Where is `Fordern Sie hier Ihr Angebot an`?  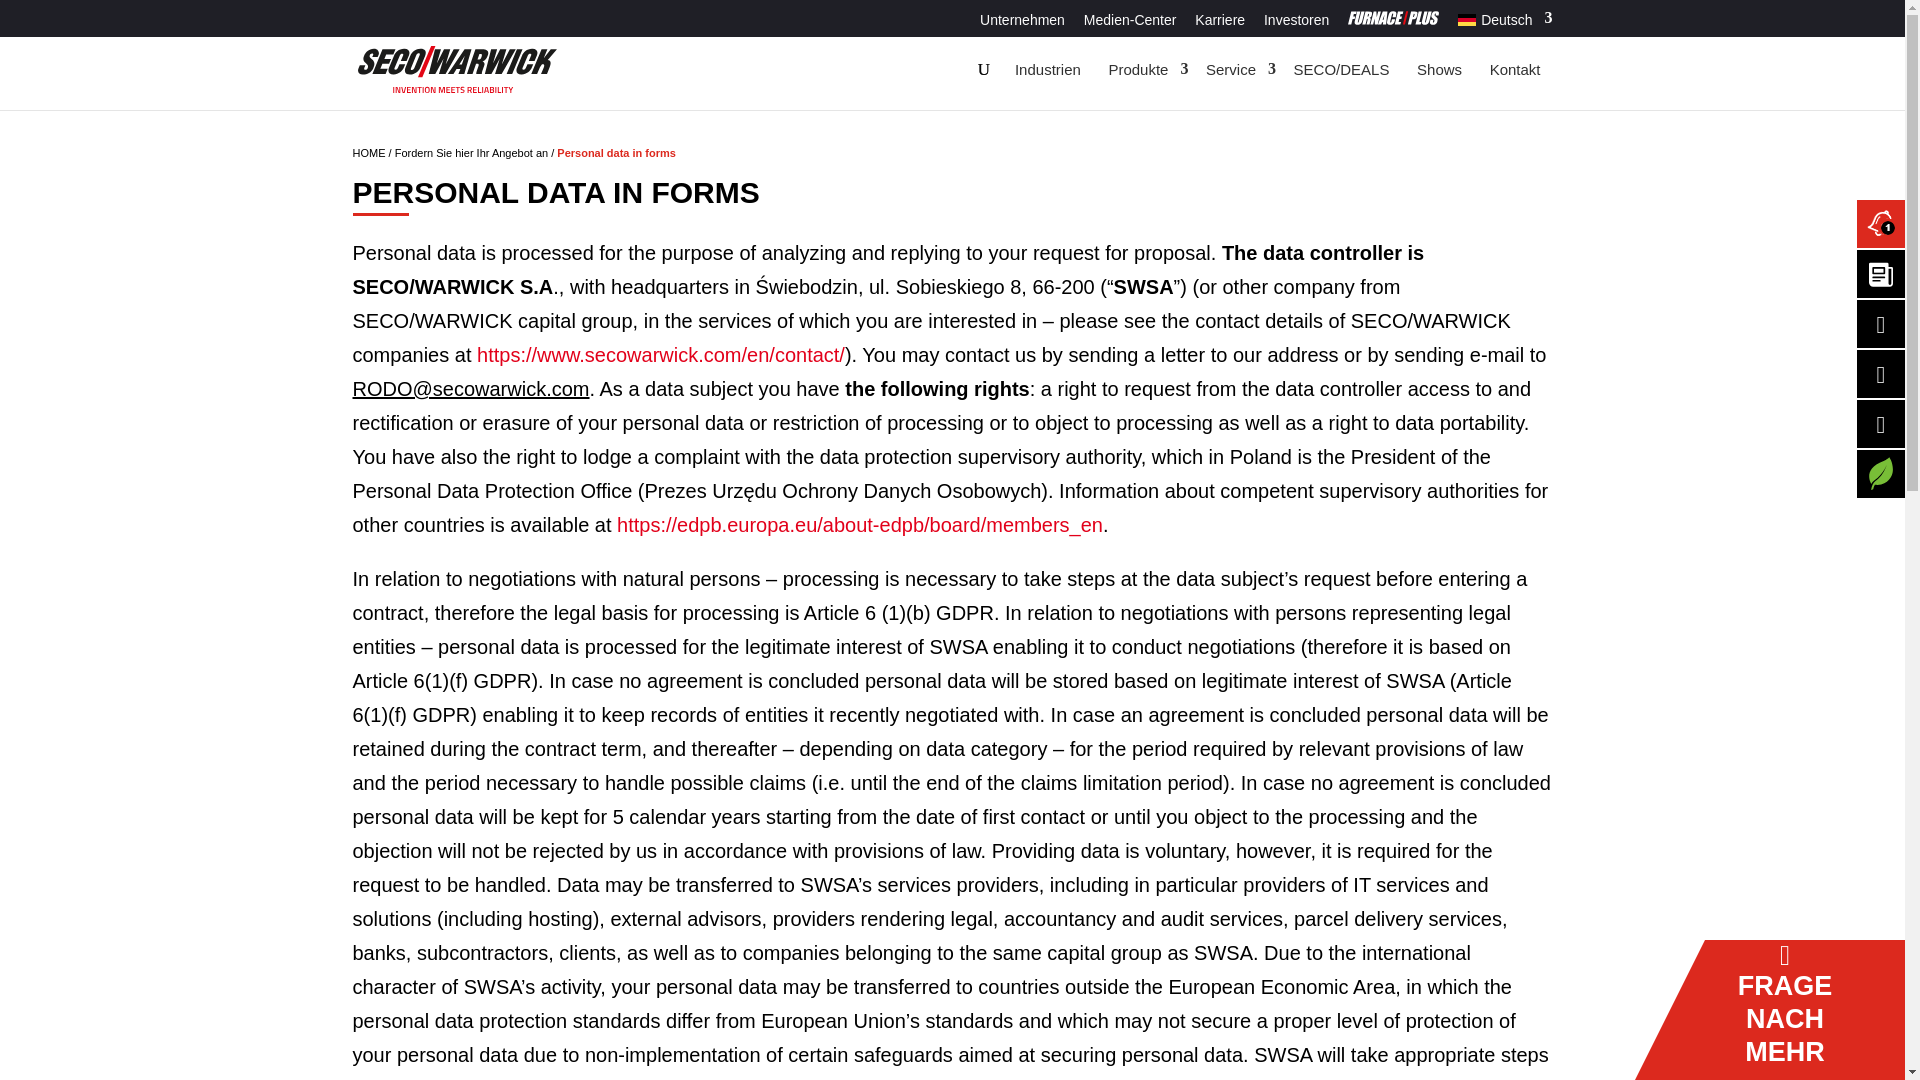 Fordern Sie hier Ihr Angebot an is located at coordinates (471, 152).